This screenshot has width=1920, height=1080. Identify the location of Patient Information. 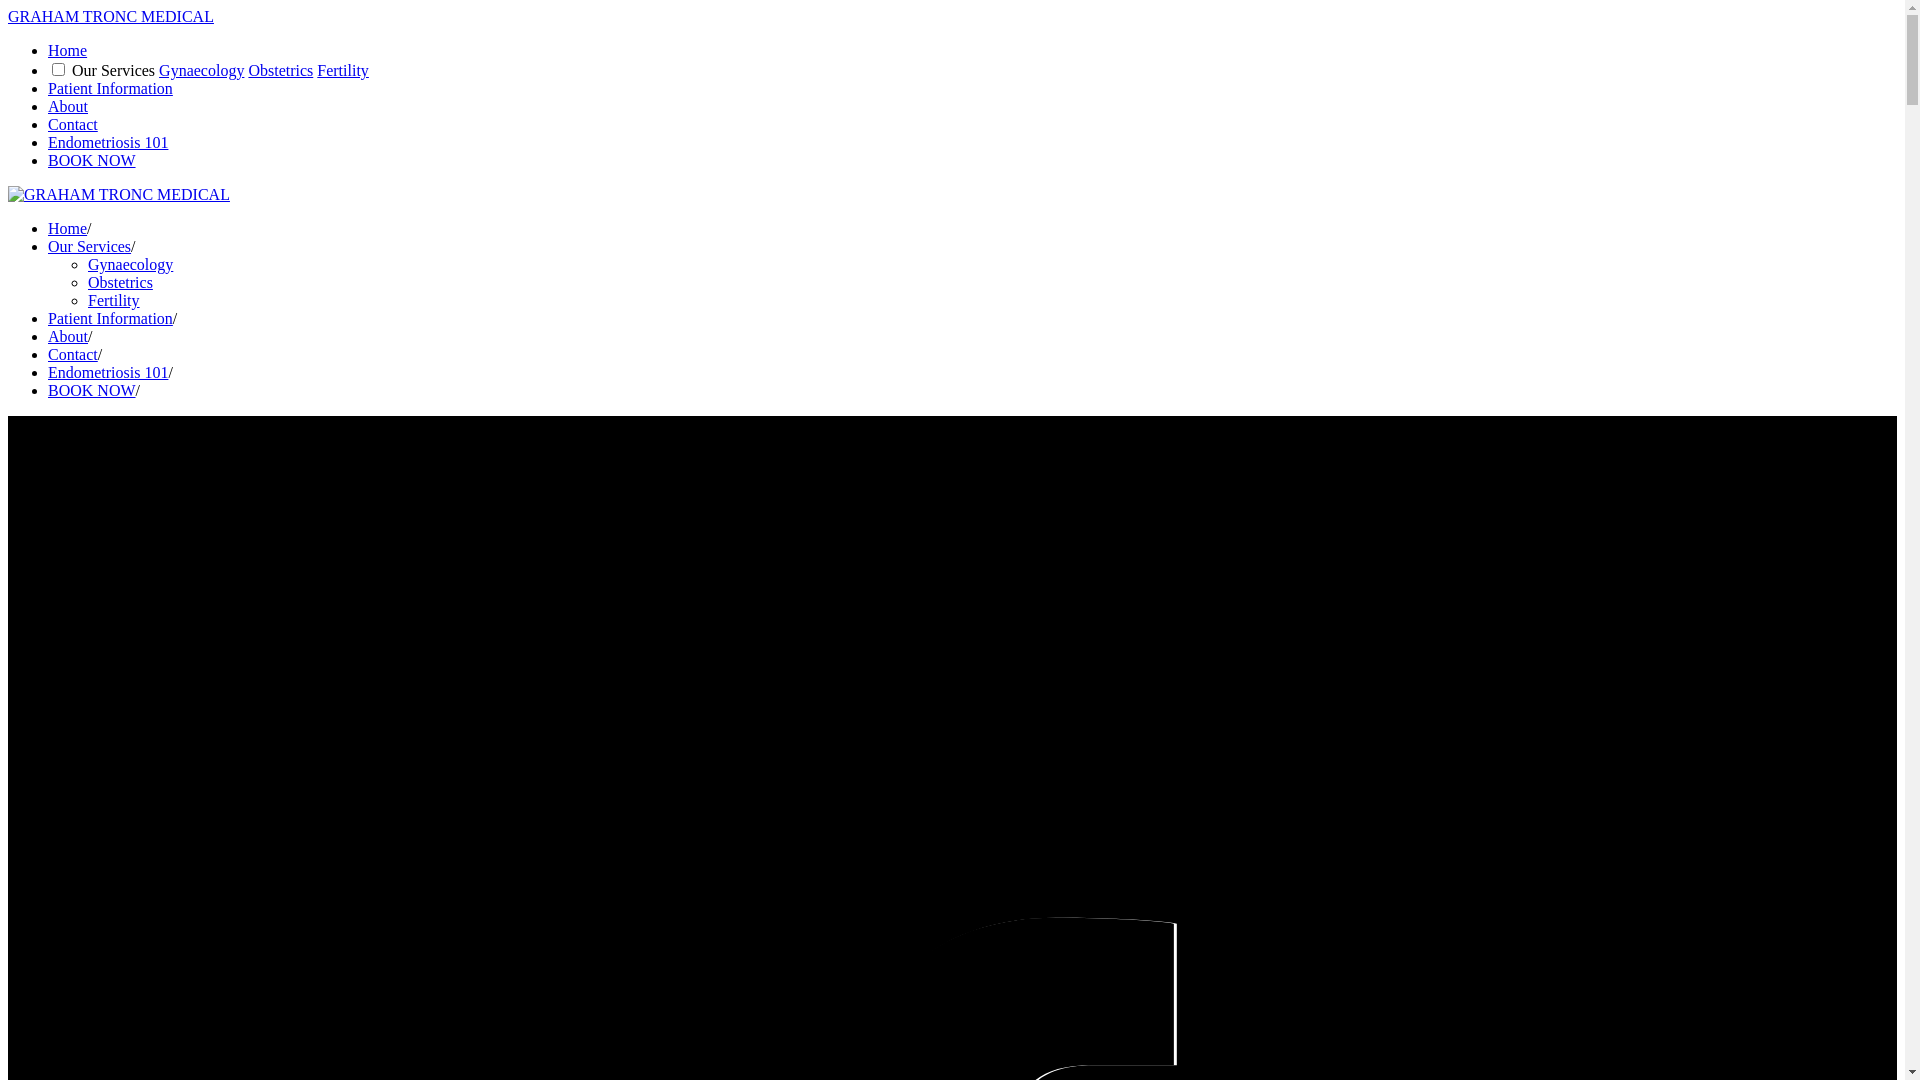
(110, 318).